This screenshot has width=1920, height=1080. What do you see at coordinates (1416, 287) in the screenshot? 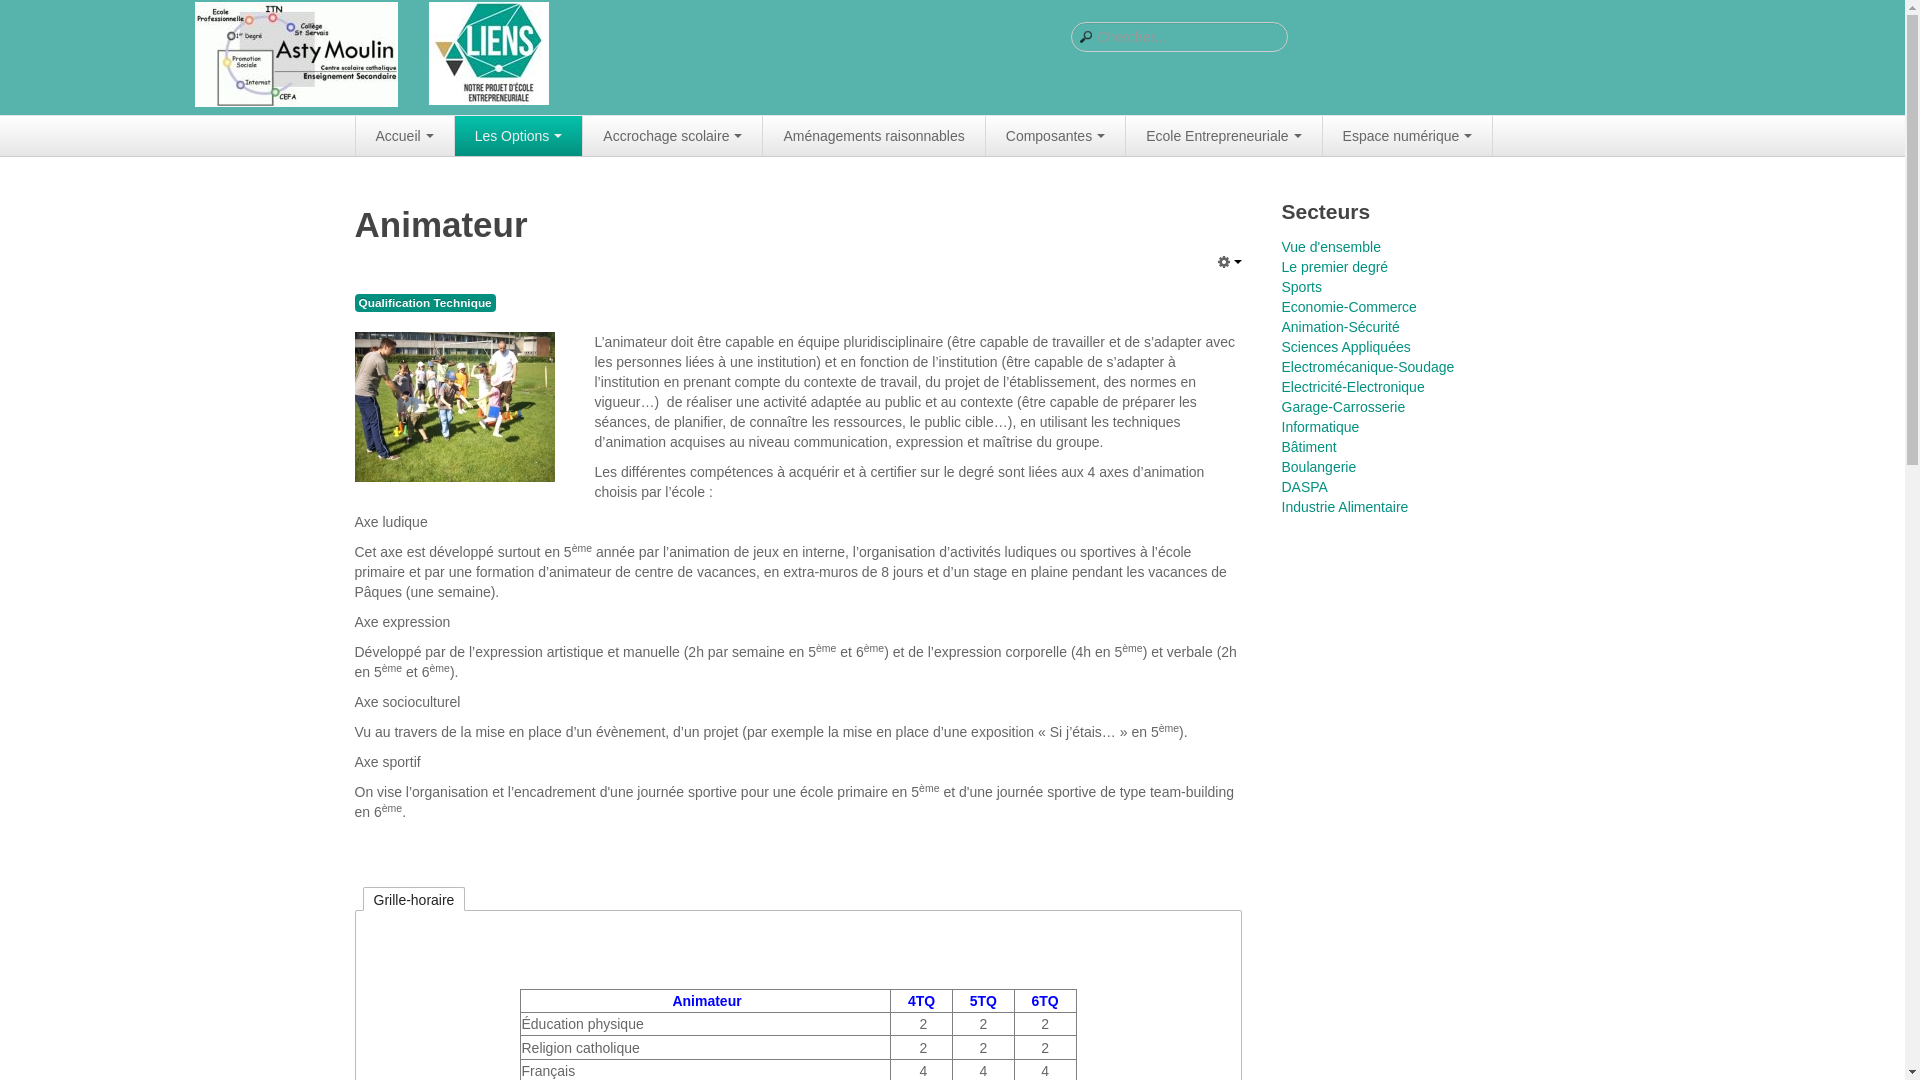
I see `Sports` at bounding box center [1416, 287].